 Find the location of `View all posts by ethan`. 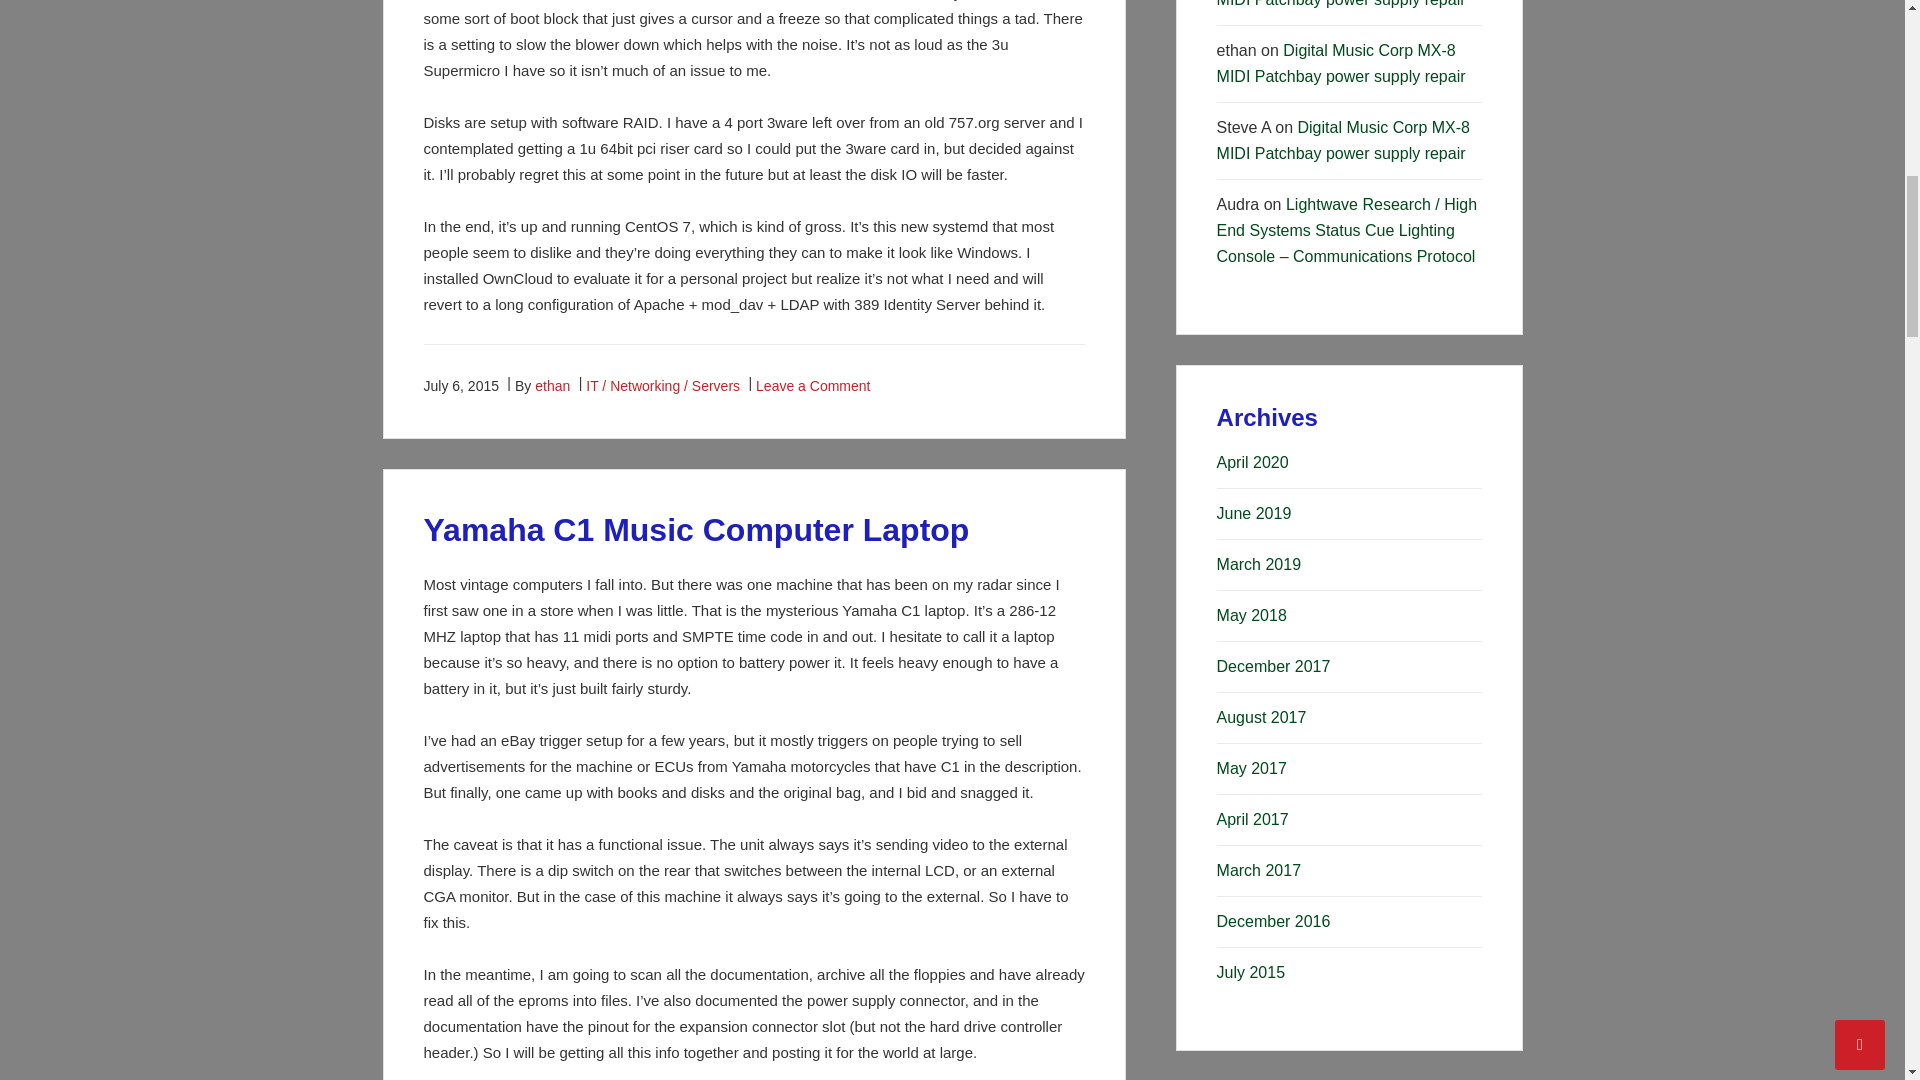

View all posts by ethan is located at coordinates (552, 386).